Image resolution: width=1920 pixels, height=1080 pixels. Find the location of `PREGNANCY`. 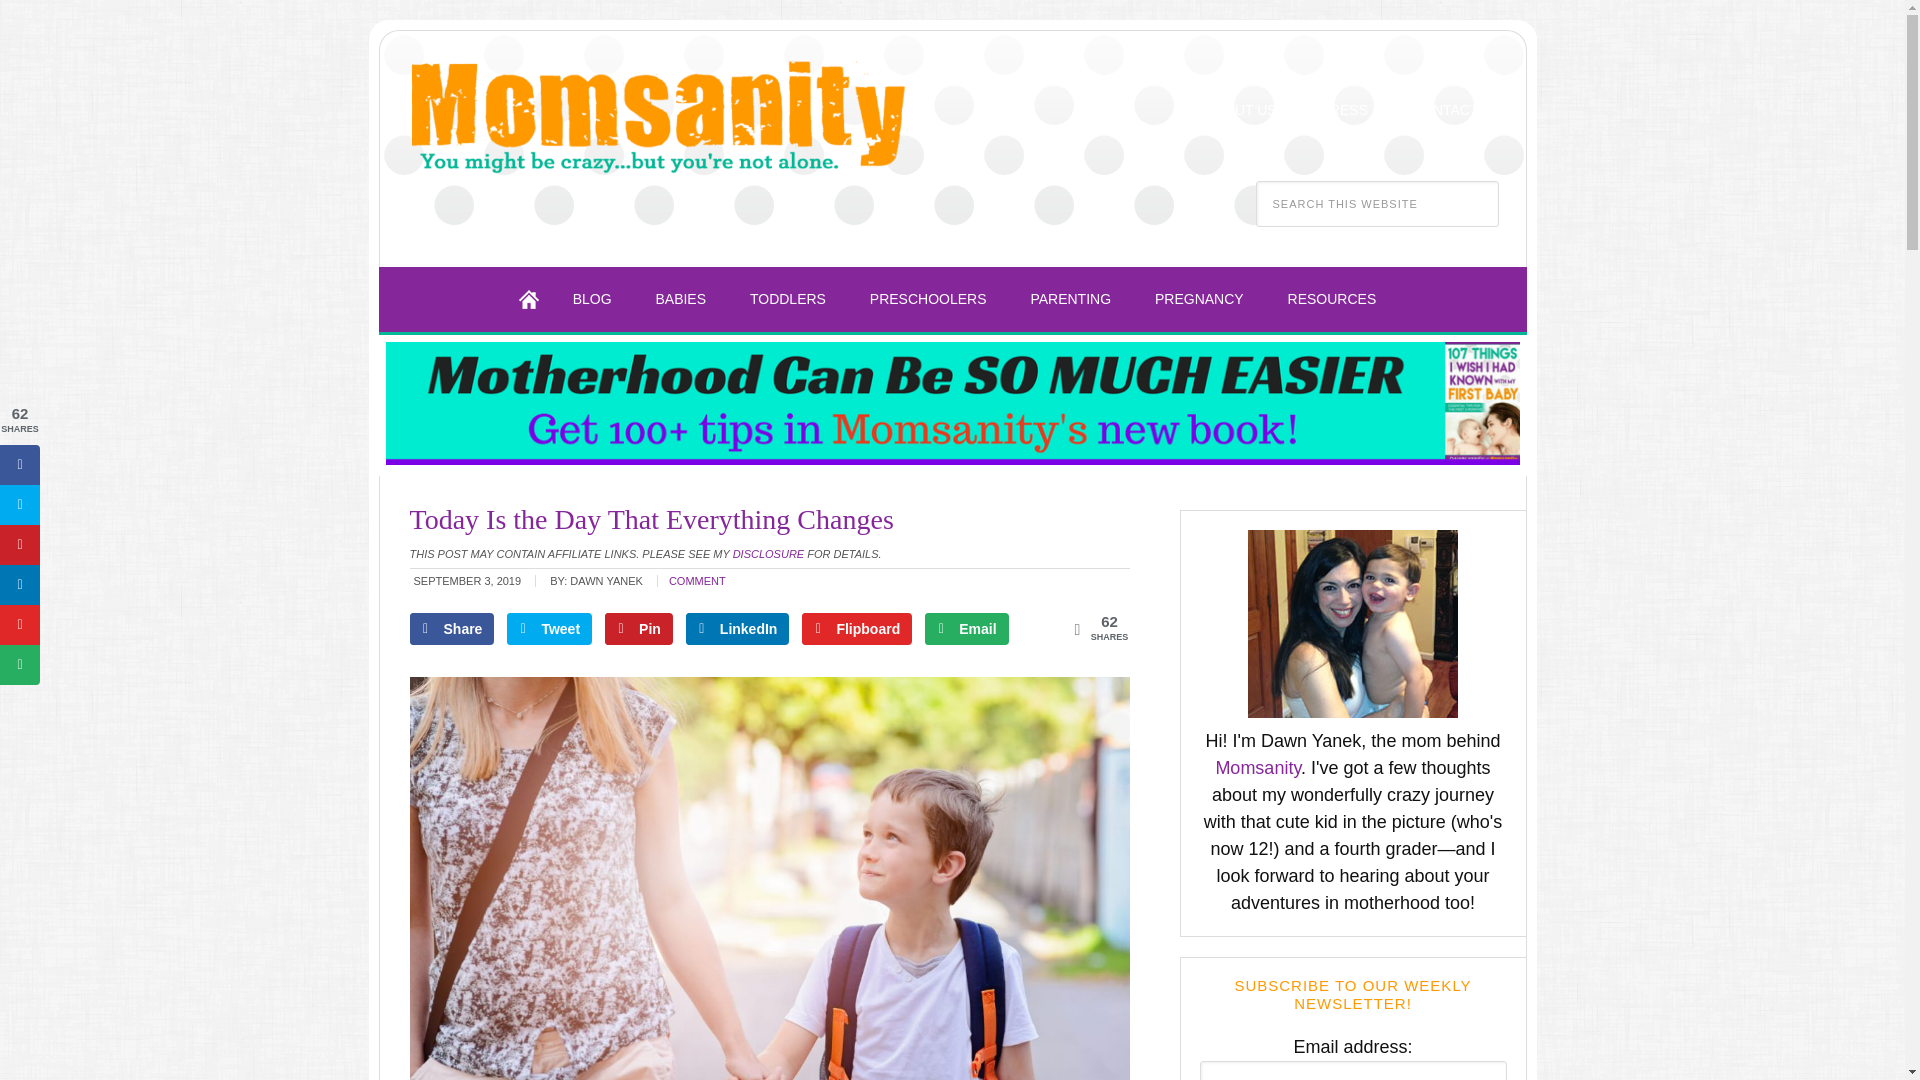

PREGNANCY is located at coordinates (1198, 298).